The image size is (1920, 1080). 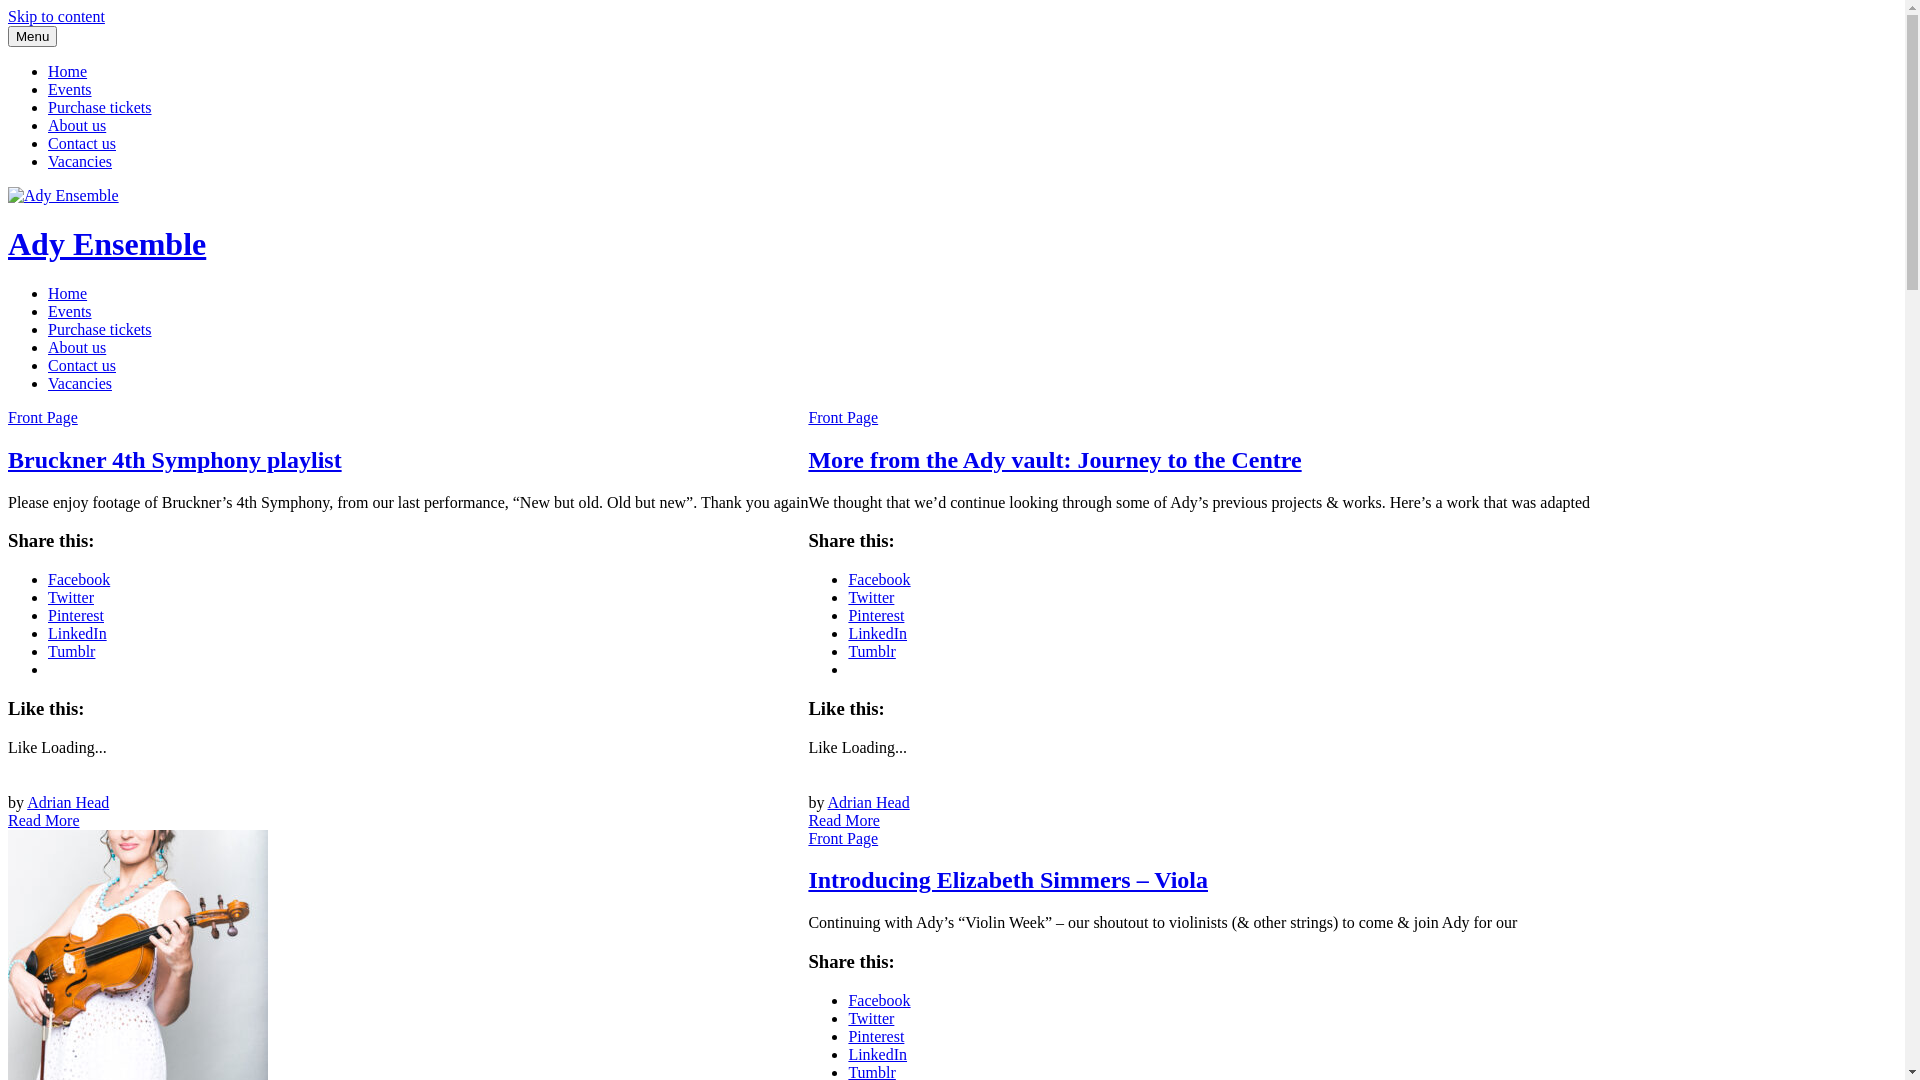 What do you see at coordinates (44, 820) in the screenshot?
I see `Read More` at bounding box center [44, 820].